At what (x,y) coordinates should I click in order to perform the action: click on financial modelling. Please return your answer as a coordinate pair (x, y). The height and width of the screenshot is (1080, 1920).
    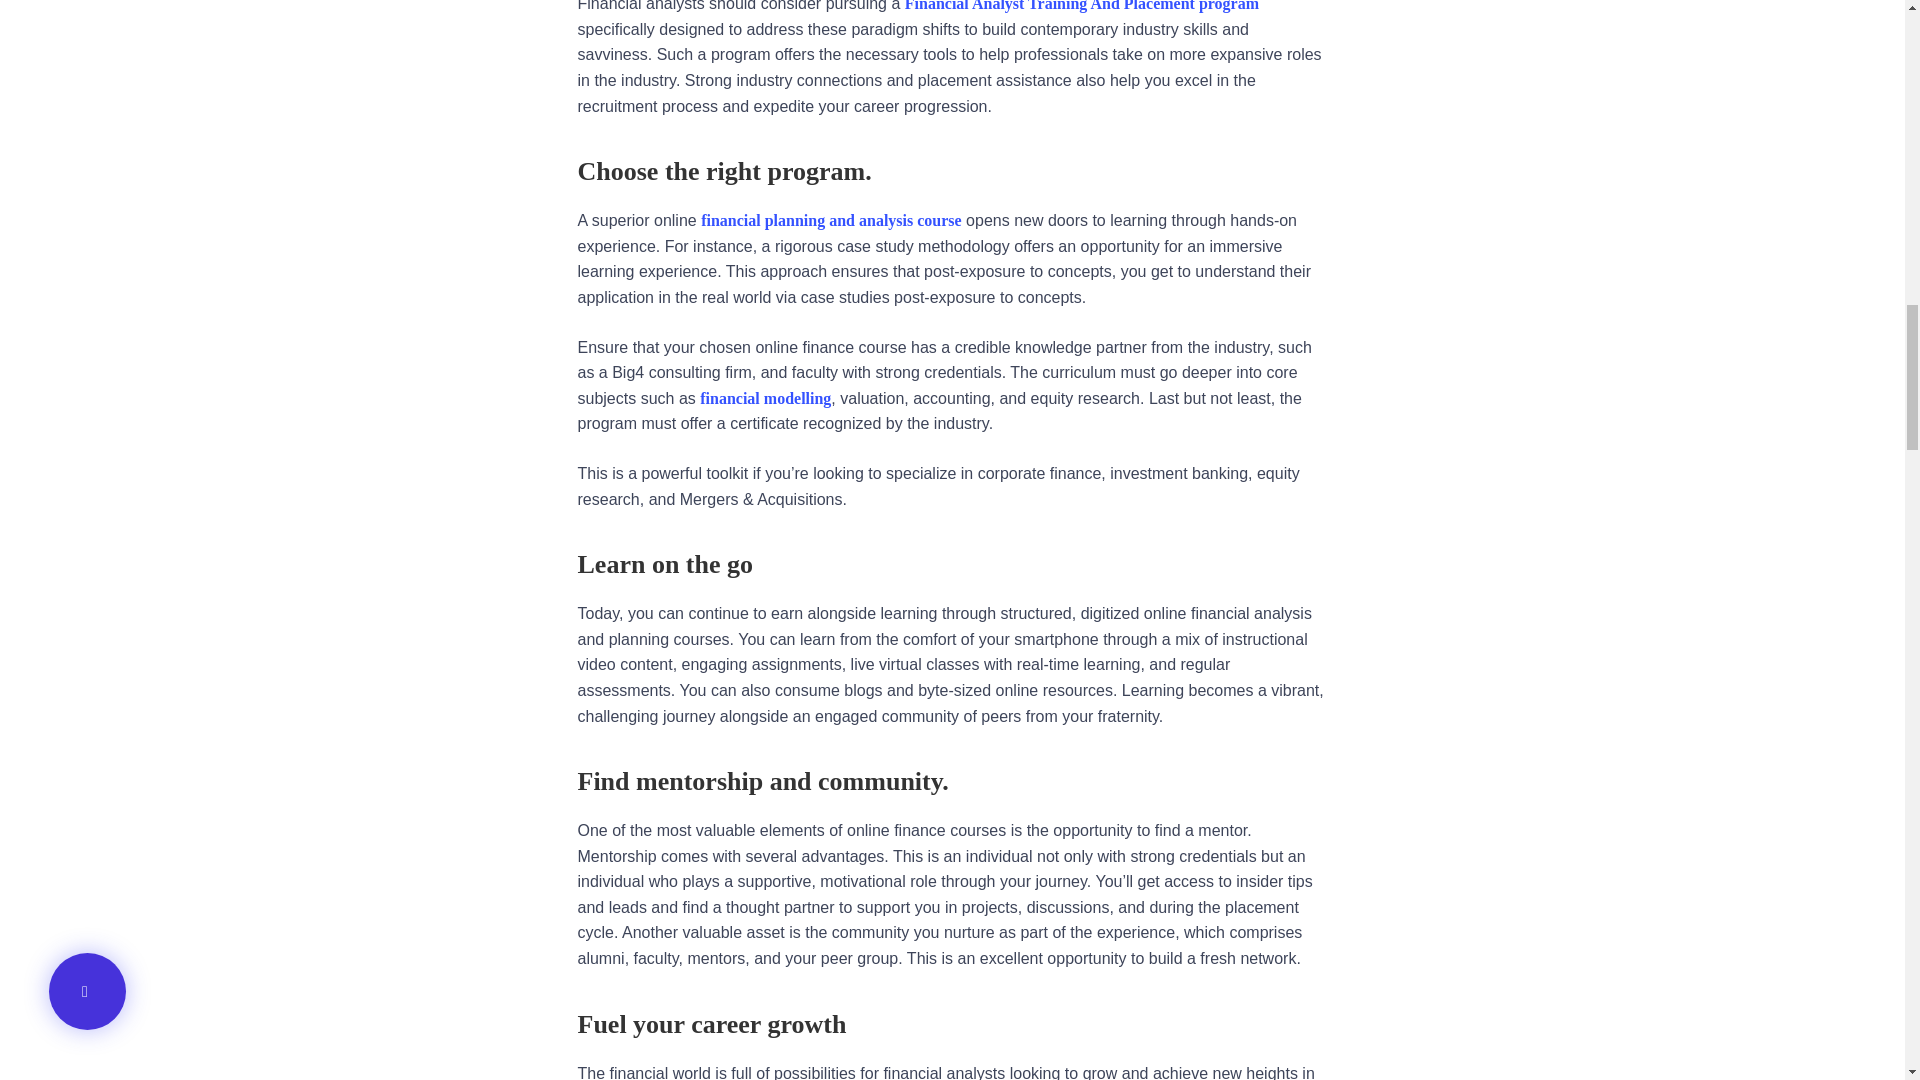
    Looking at the image, I should click on (766, 398).